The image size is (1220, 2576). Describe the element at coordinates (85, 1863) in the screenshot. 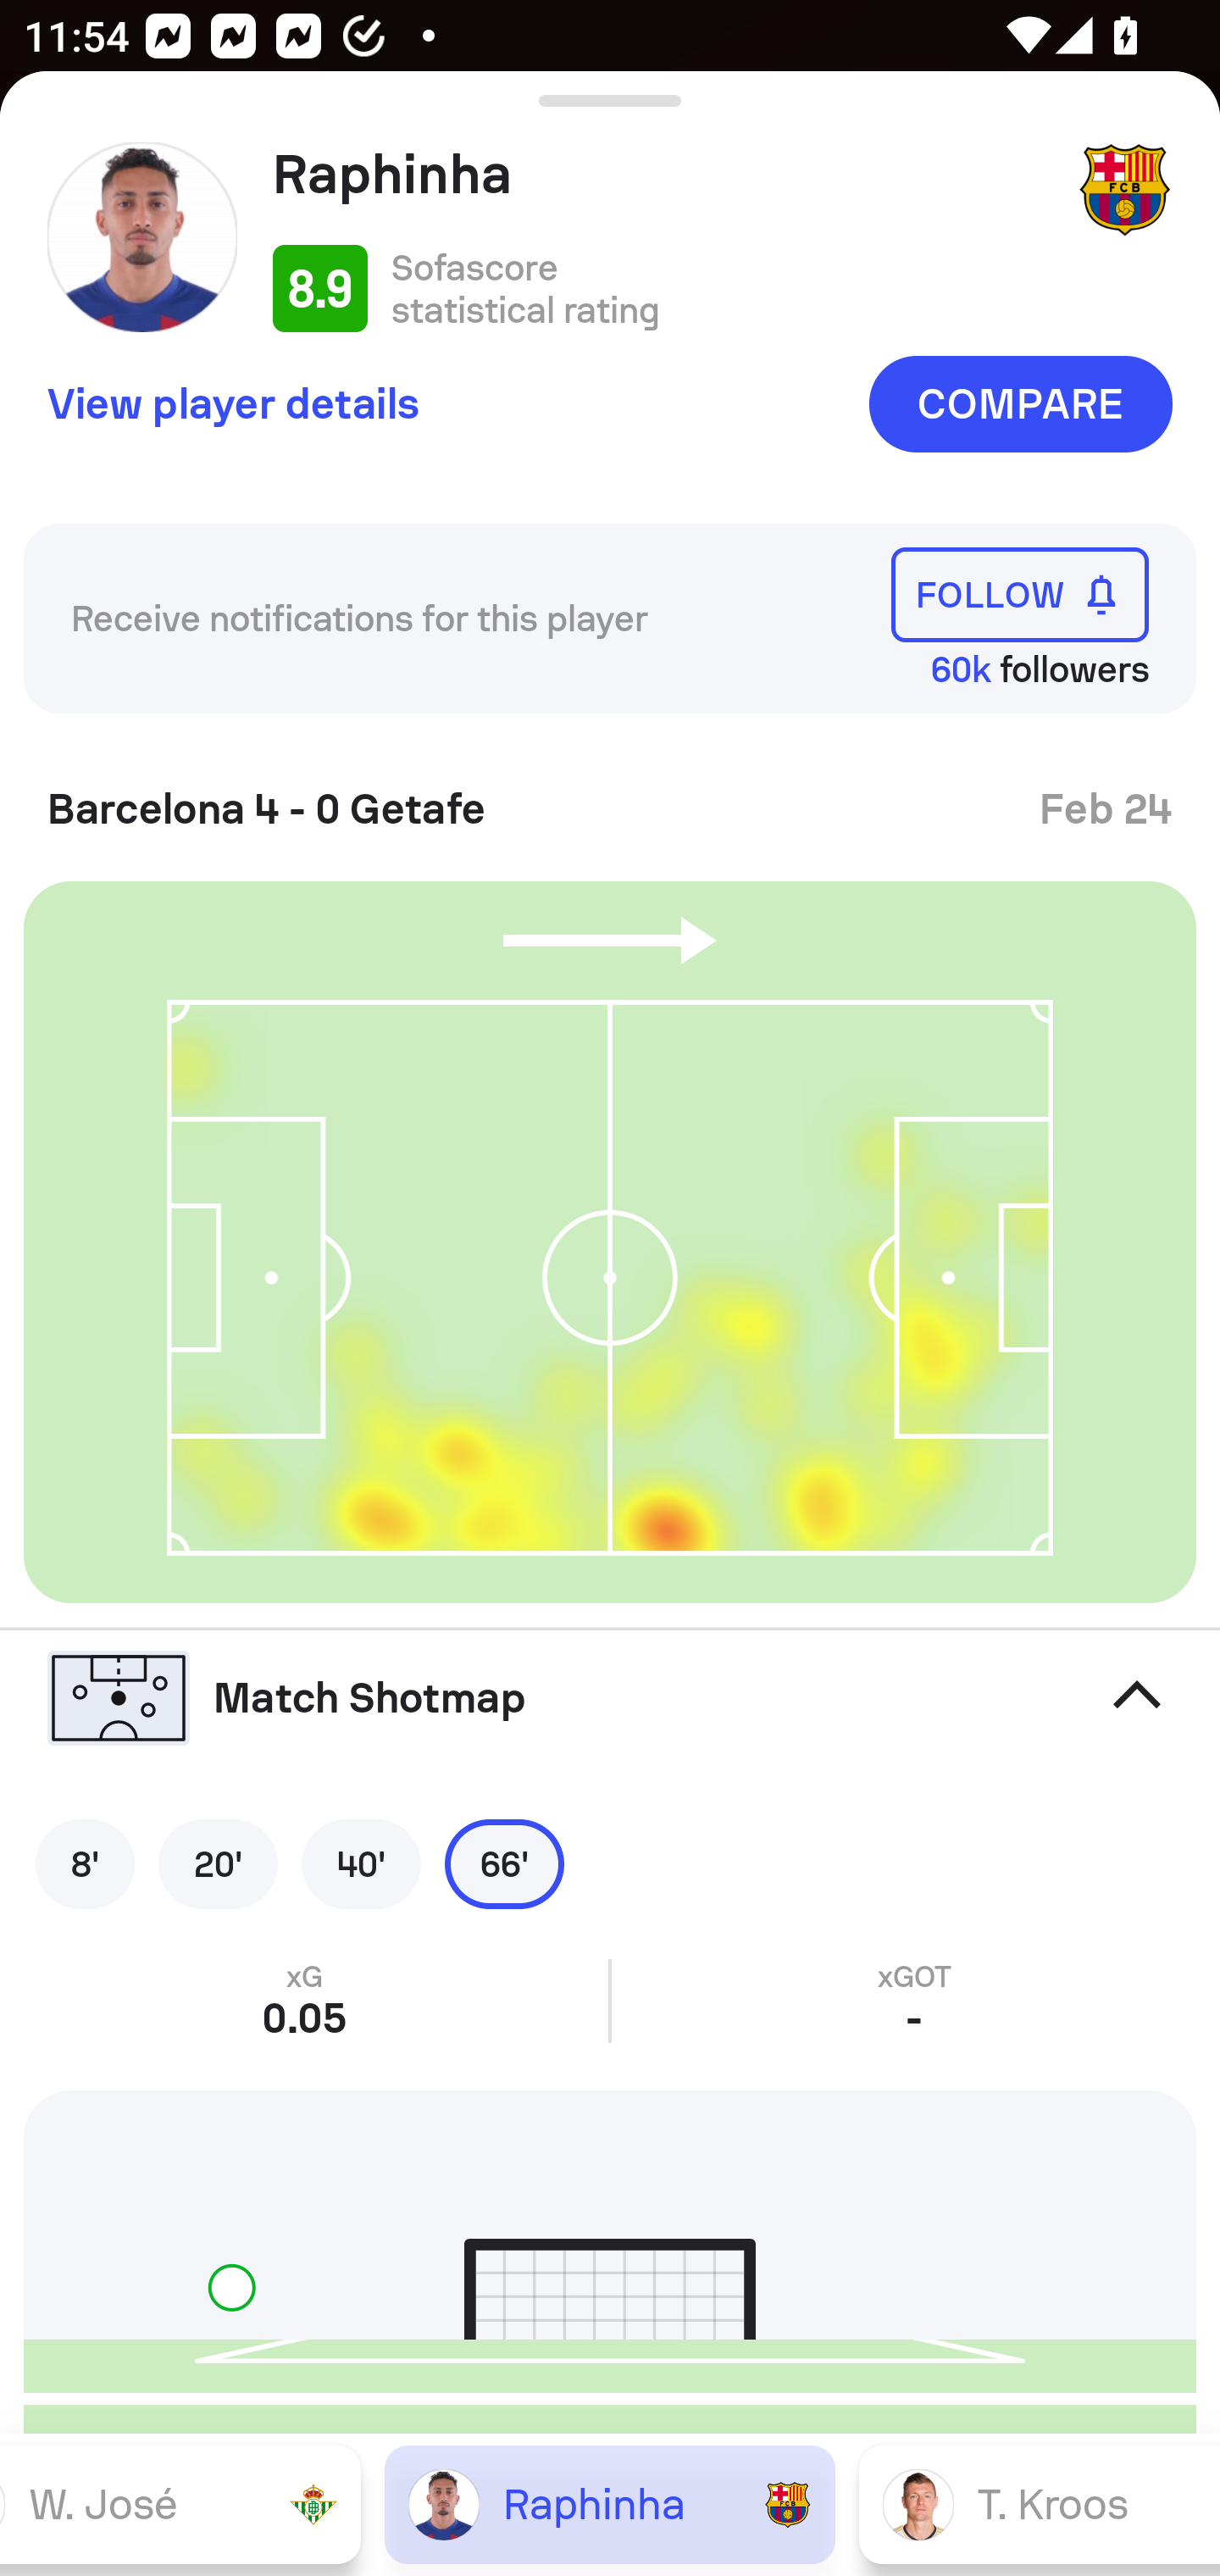

I see `8'` at that location.